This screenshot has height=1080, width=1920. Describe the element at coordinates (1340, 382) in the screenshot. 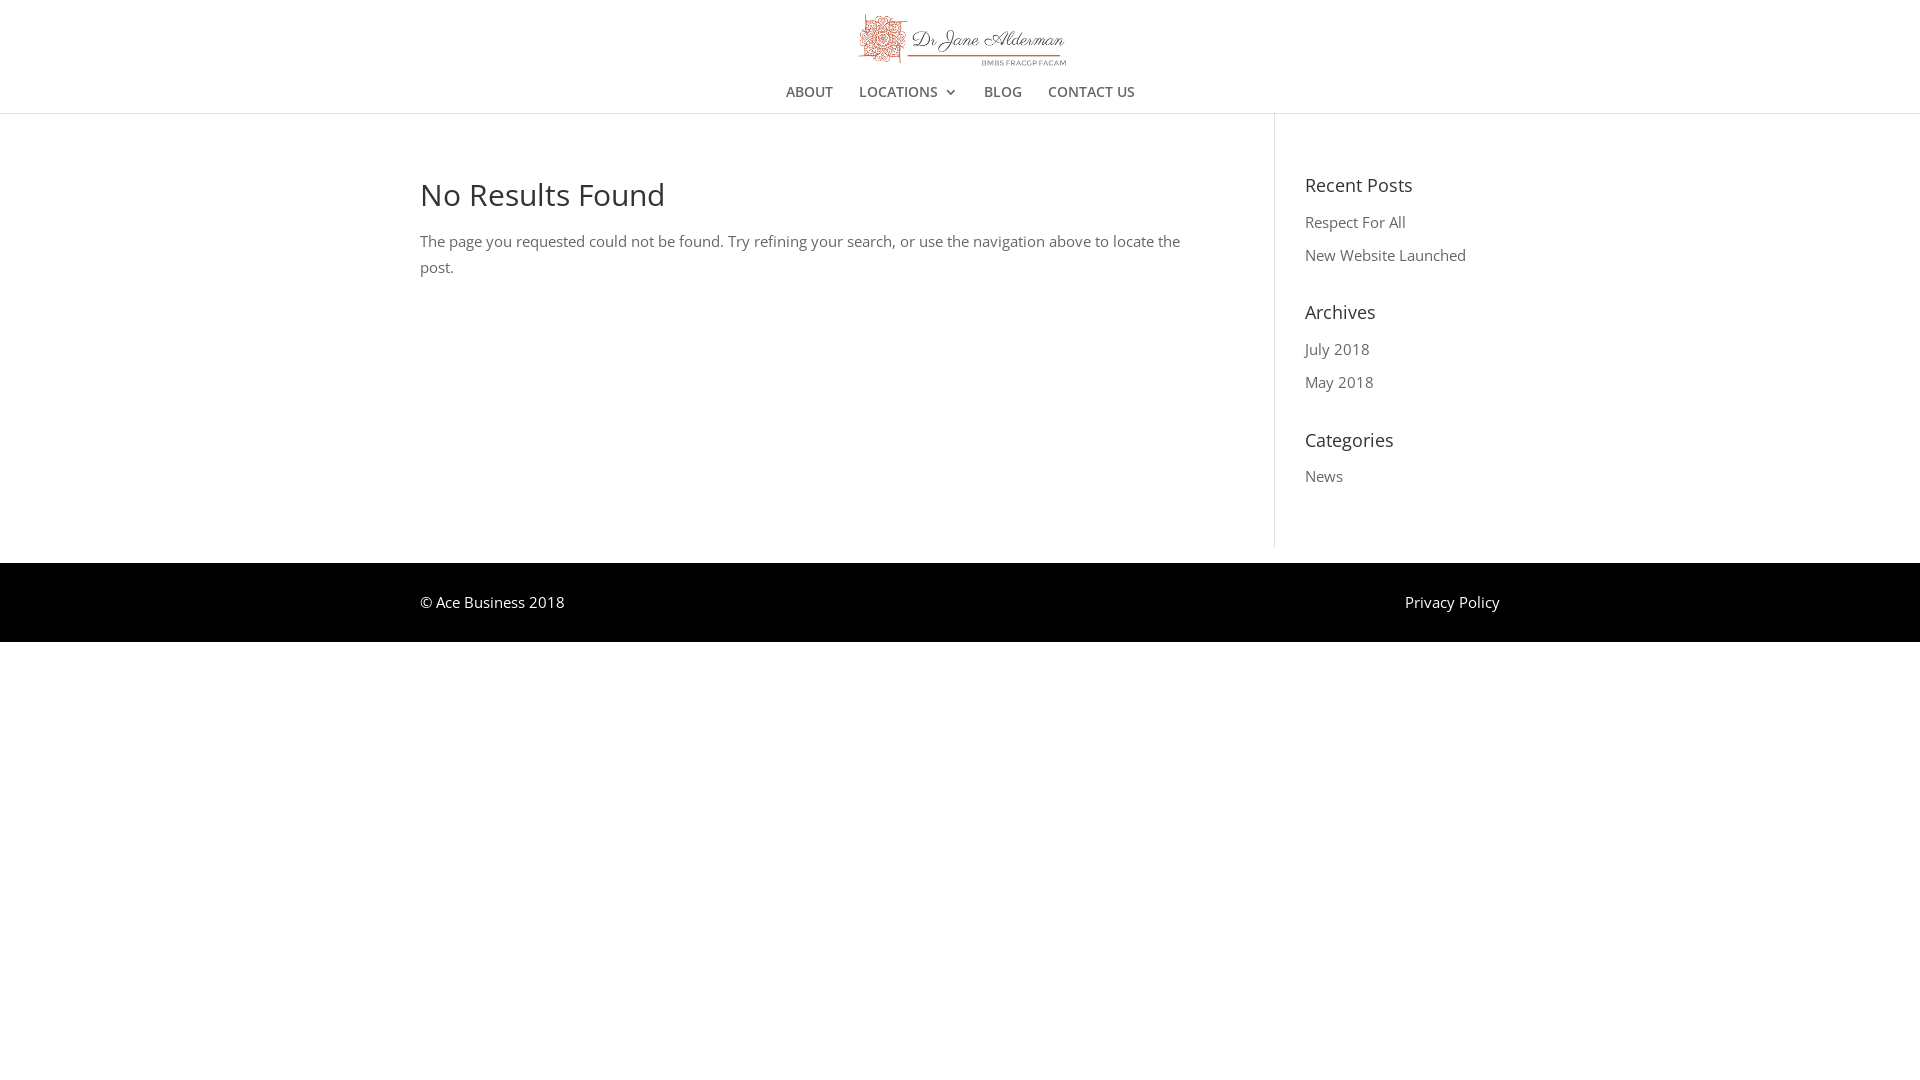

I see `May 2018` at that location.